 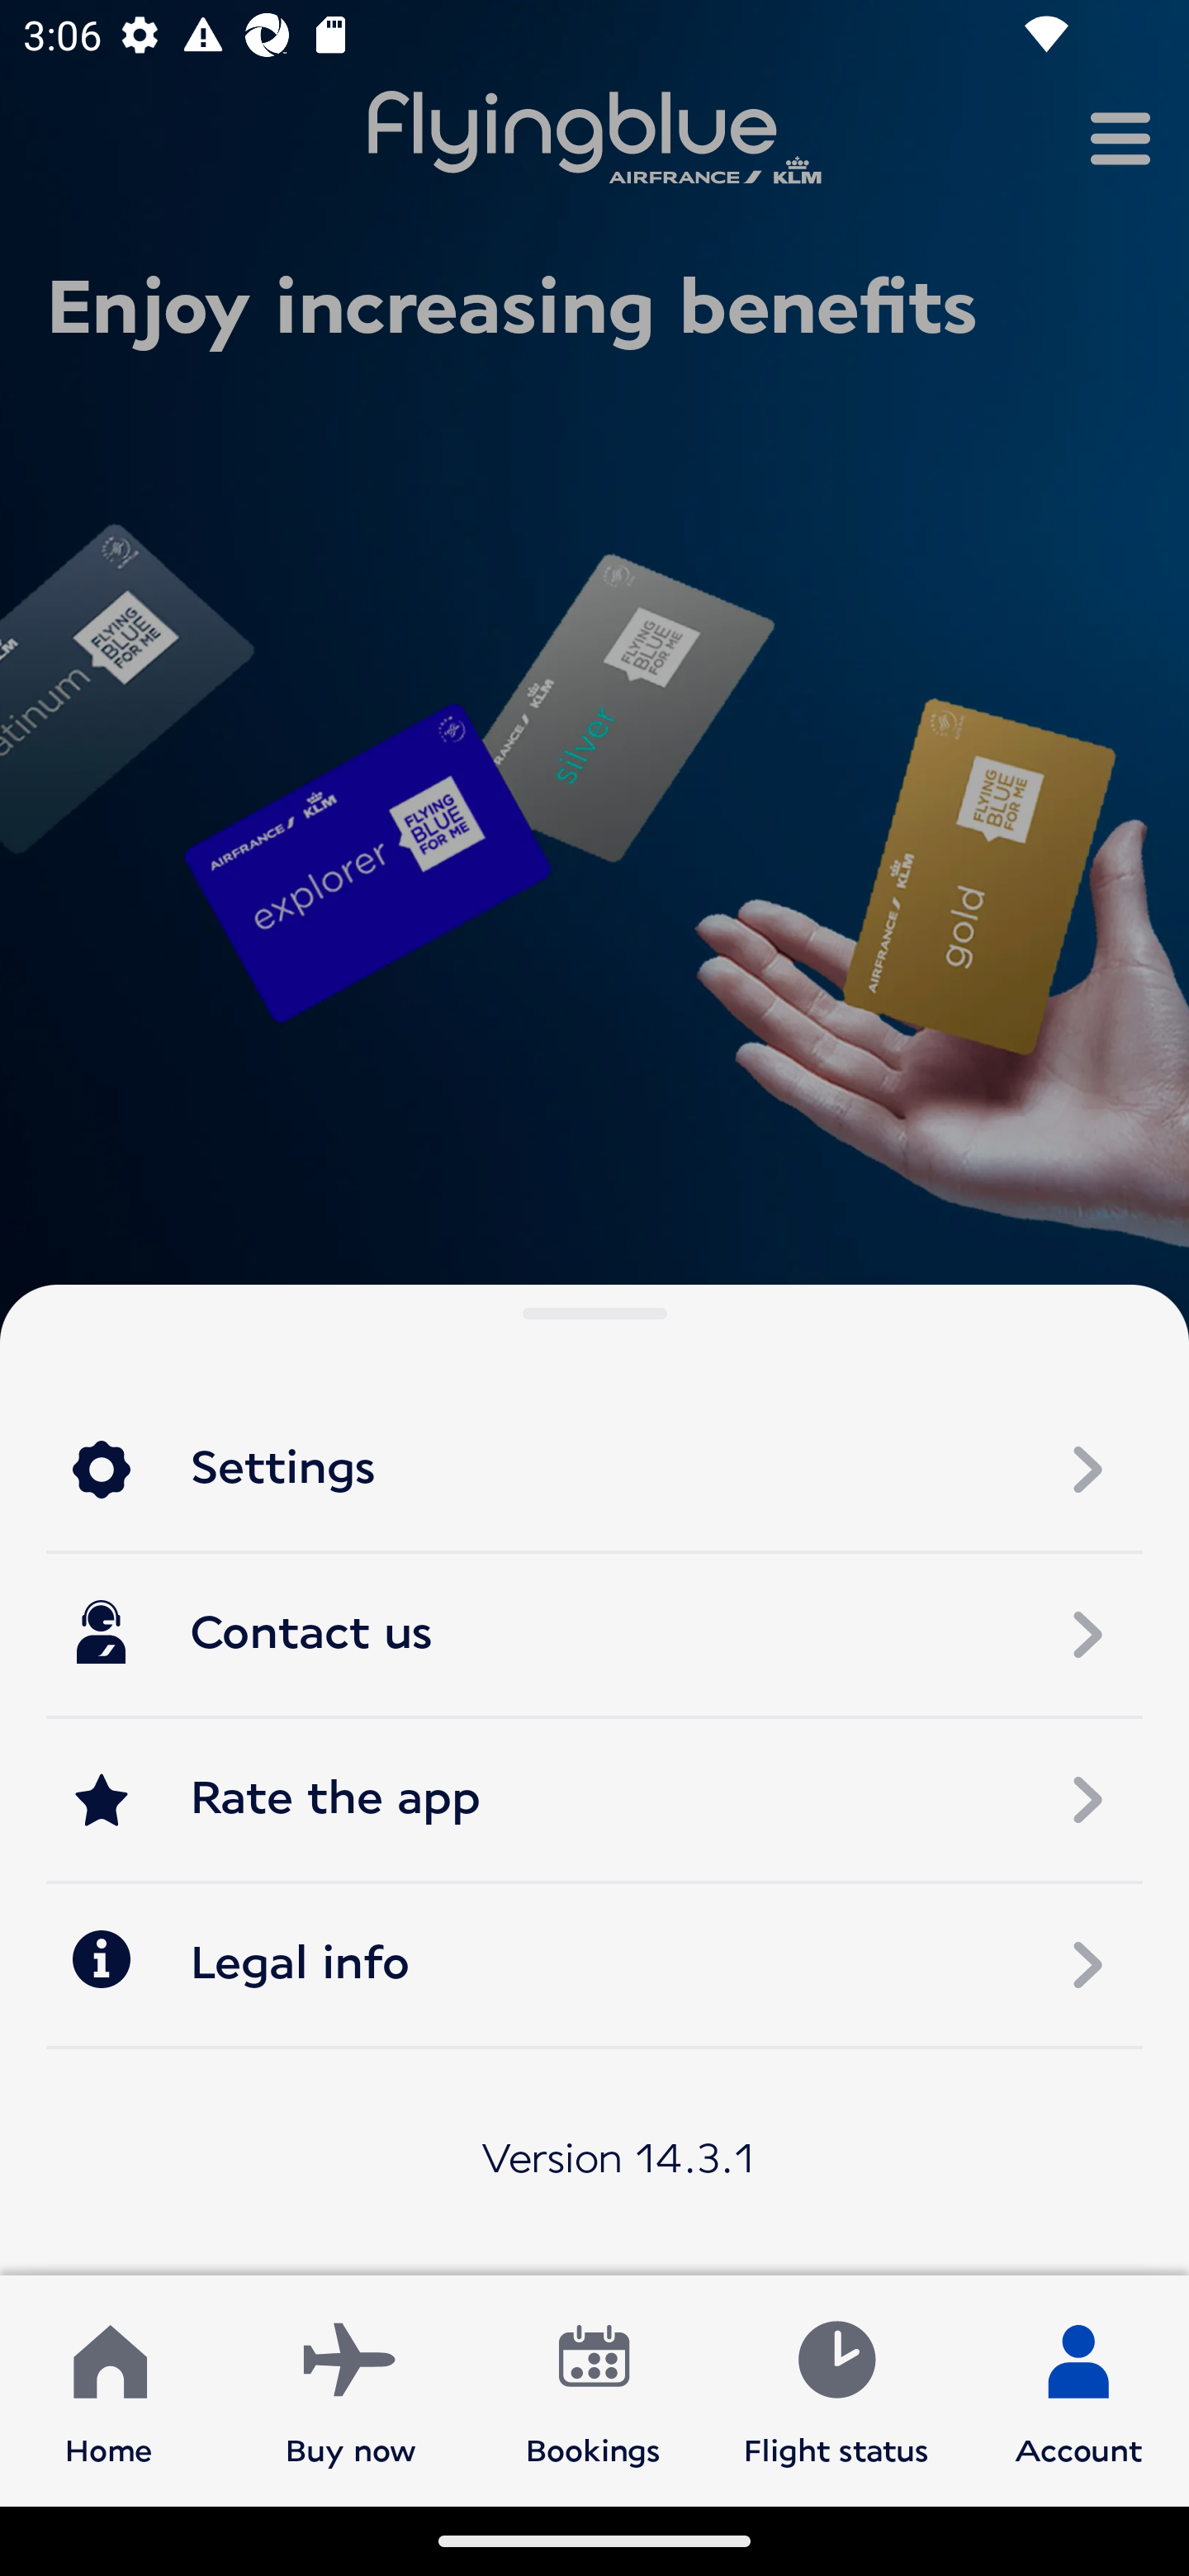 What do you see at coordinates (594, 1470) in the screenshot?
I see `Settings` at bounding box center [594, 1470].